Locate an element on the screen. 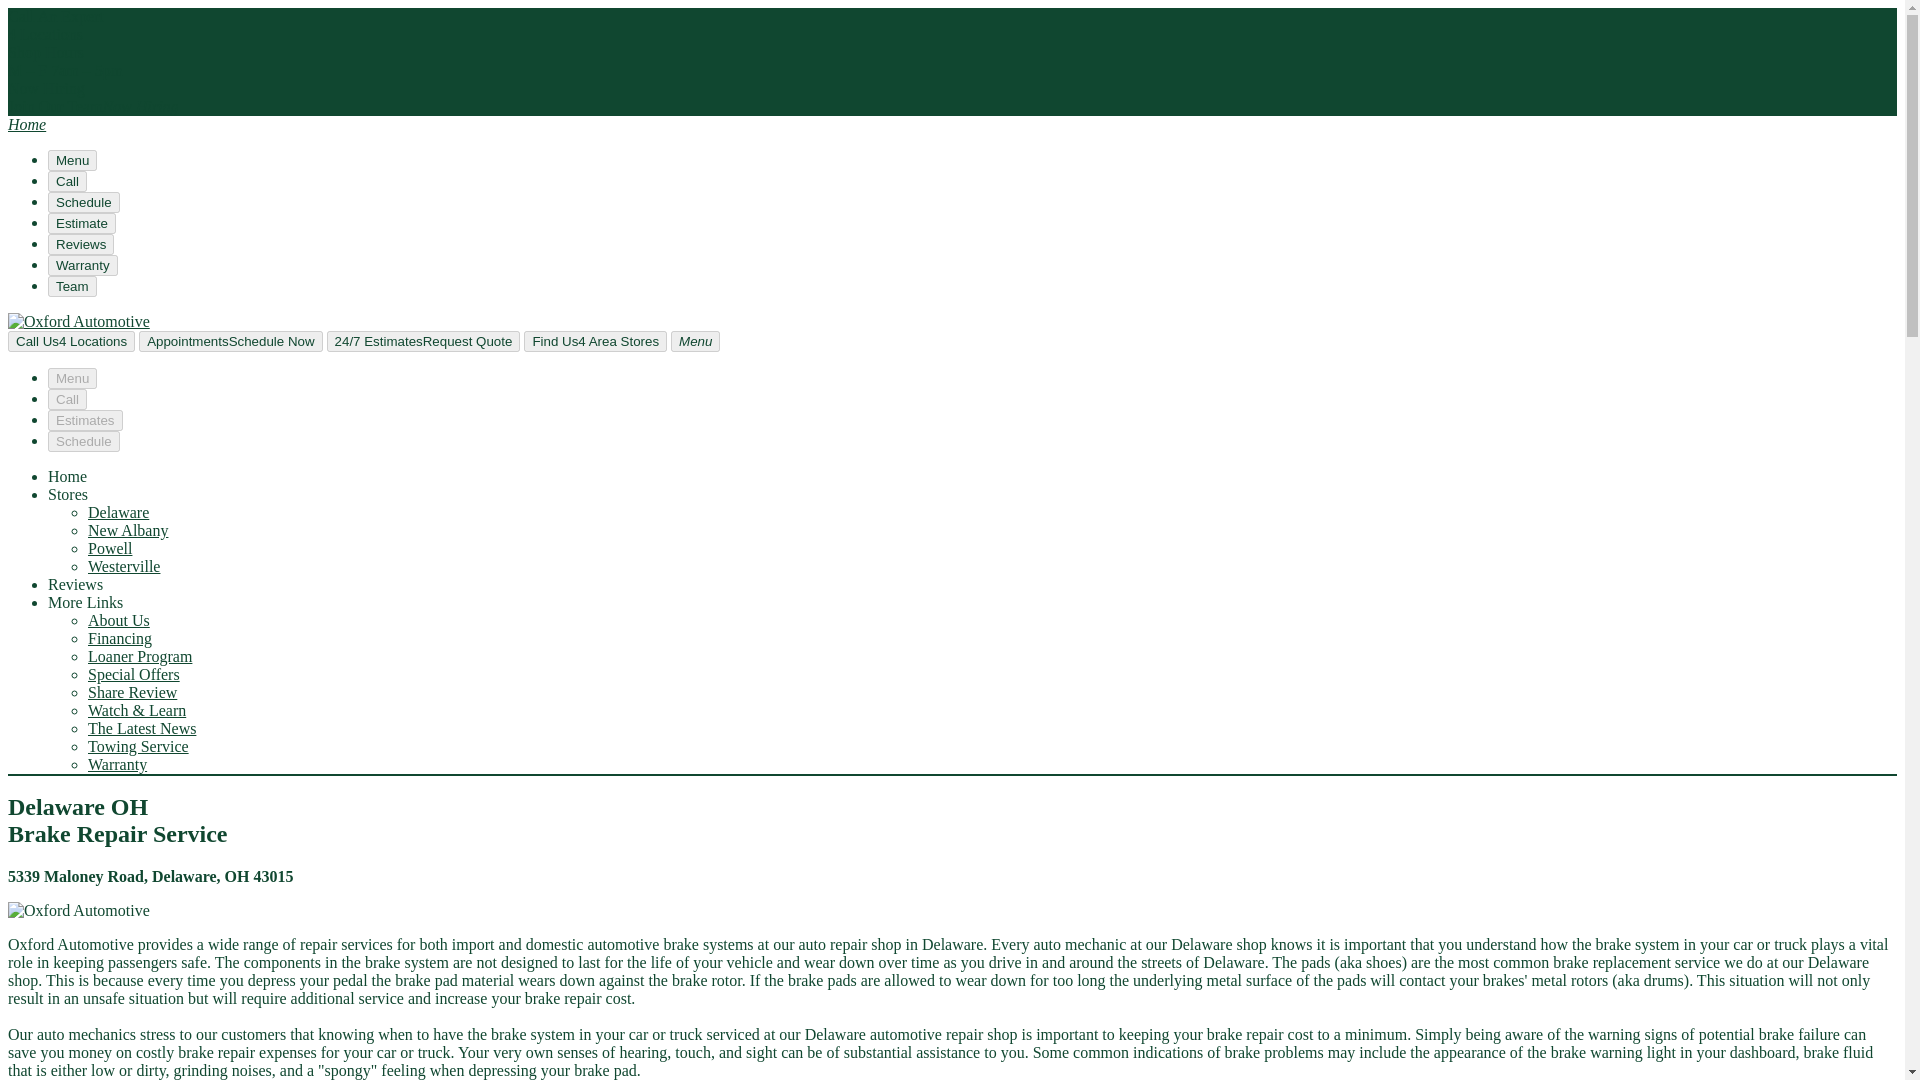 The width and height of the screenshot is (1920, 1080). Loaner Program is located at coordinates (140, 656).